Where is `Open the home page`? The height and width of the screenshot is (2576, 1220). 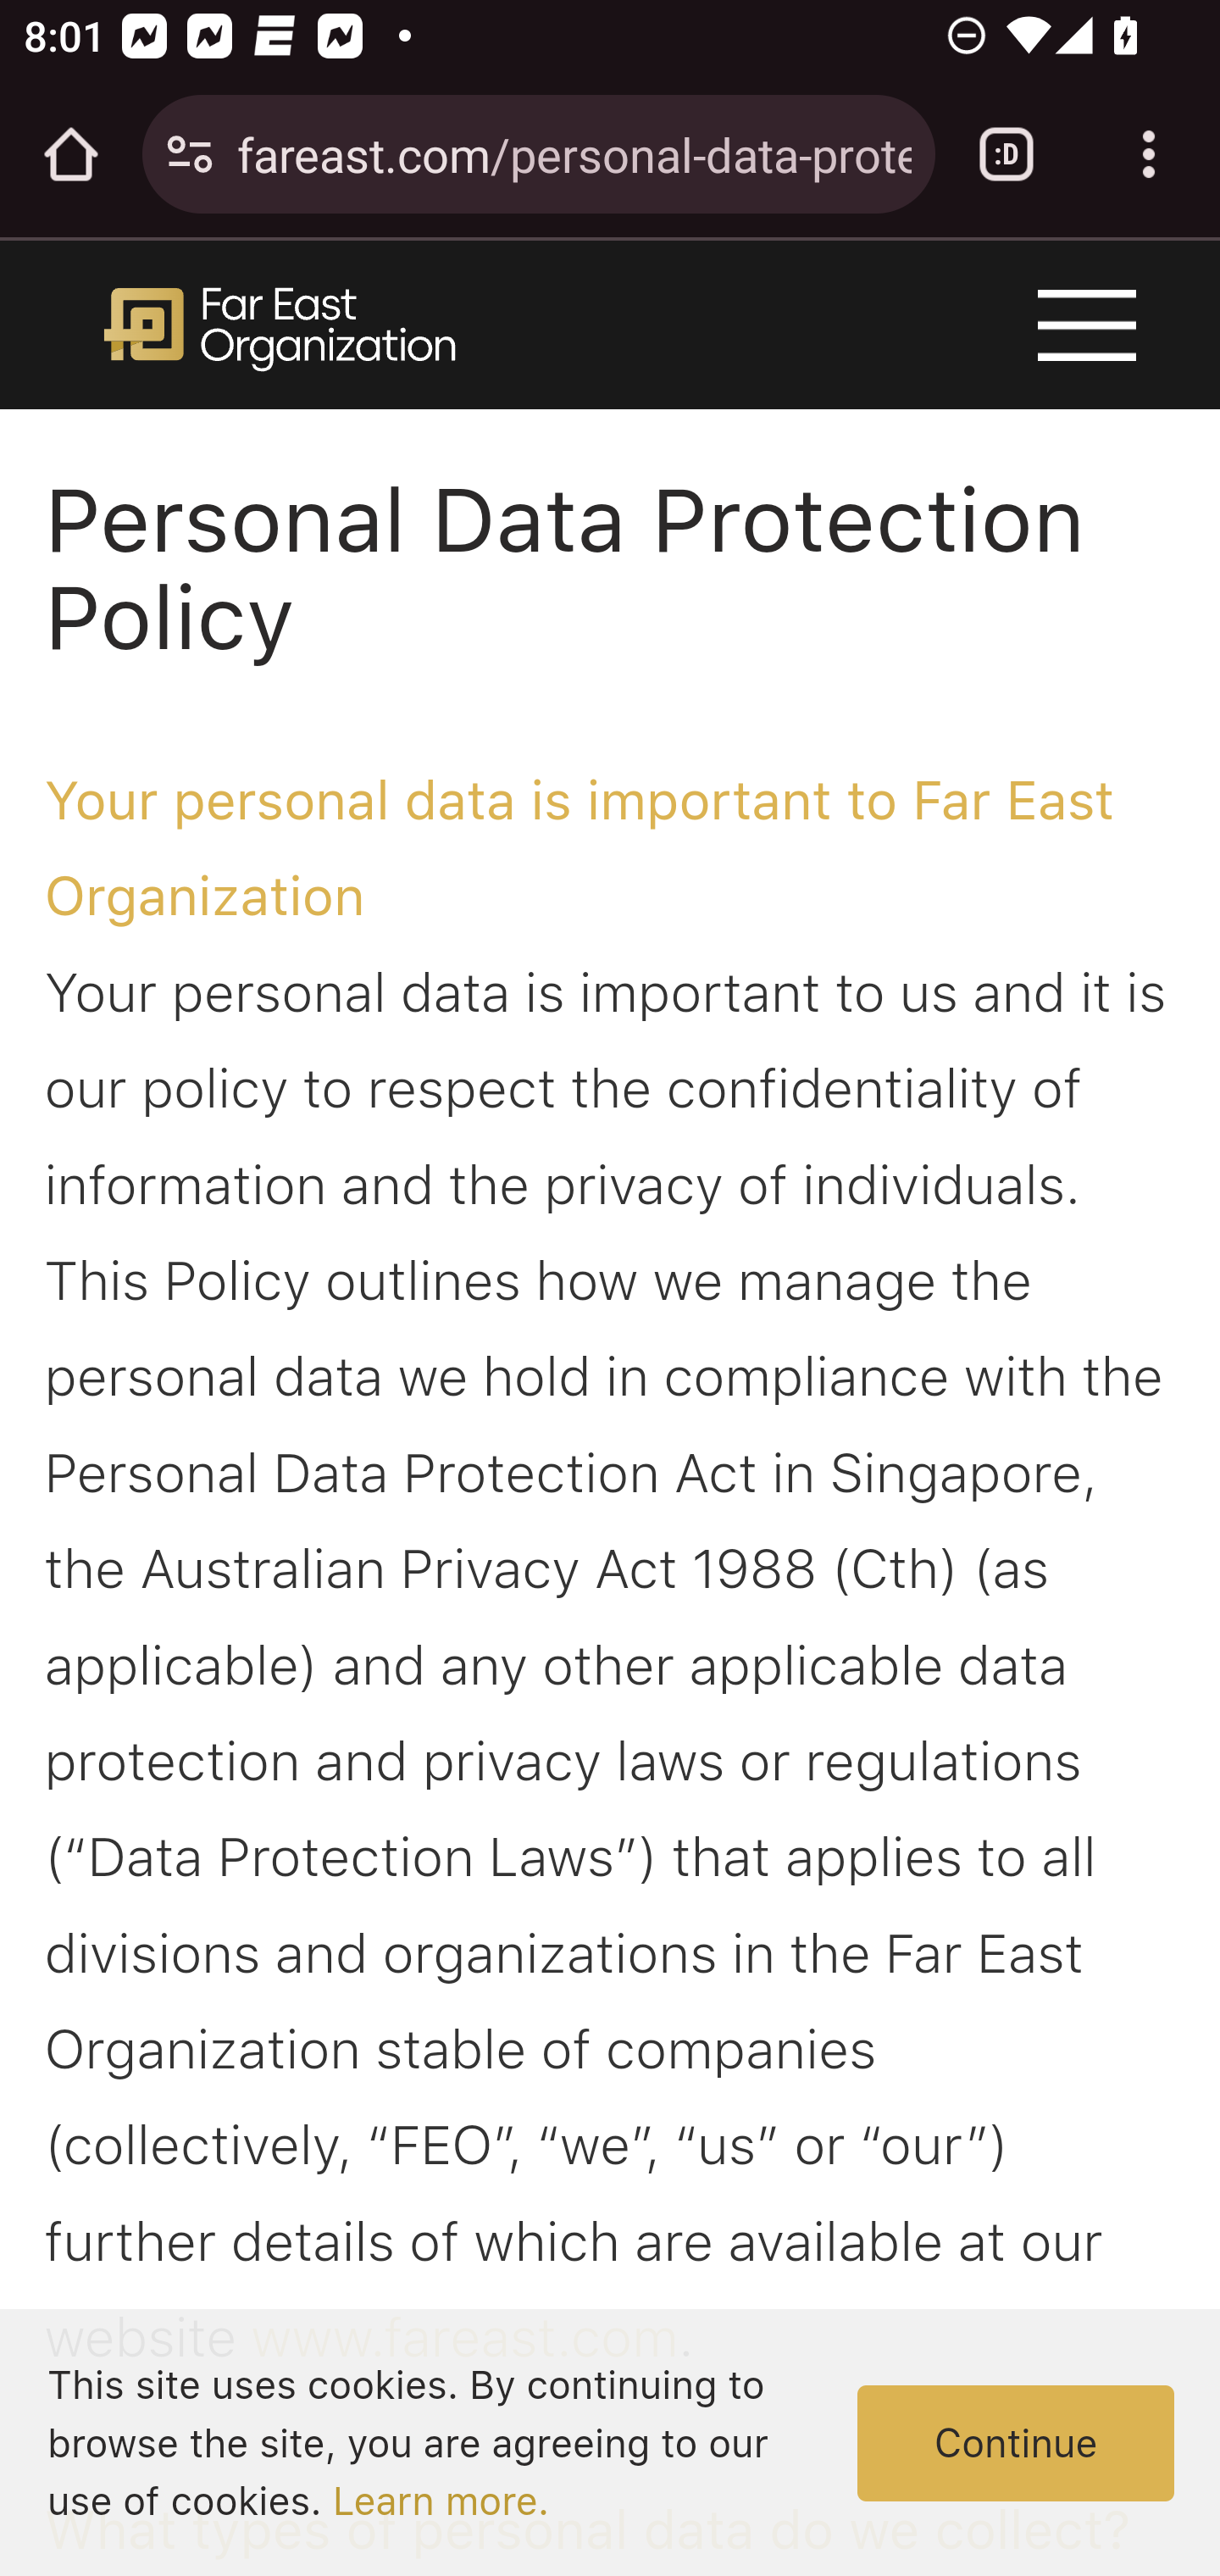 Open the home page is located at coordinates (71, 154).